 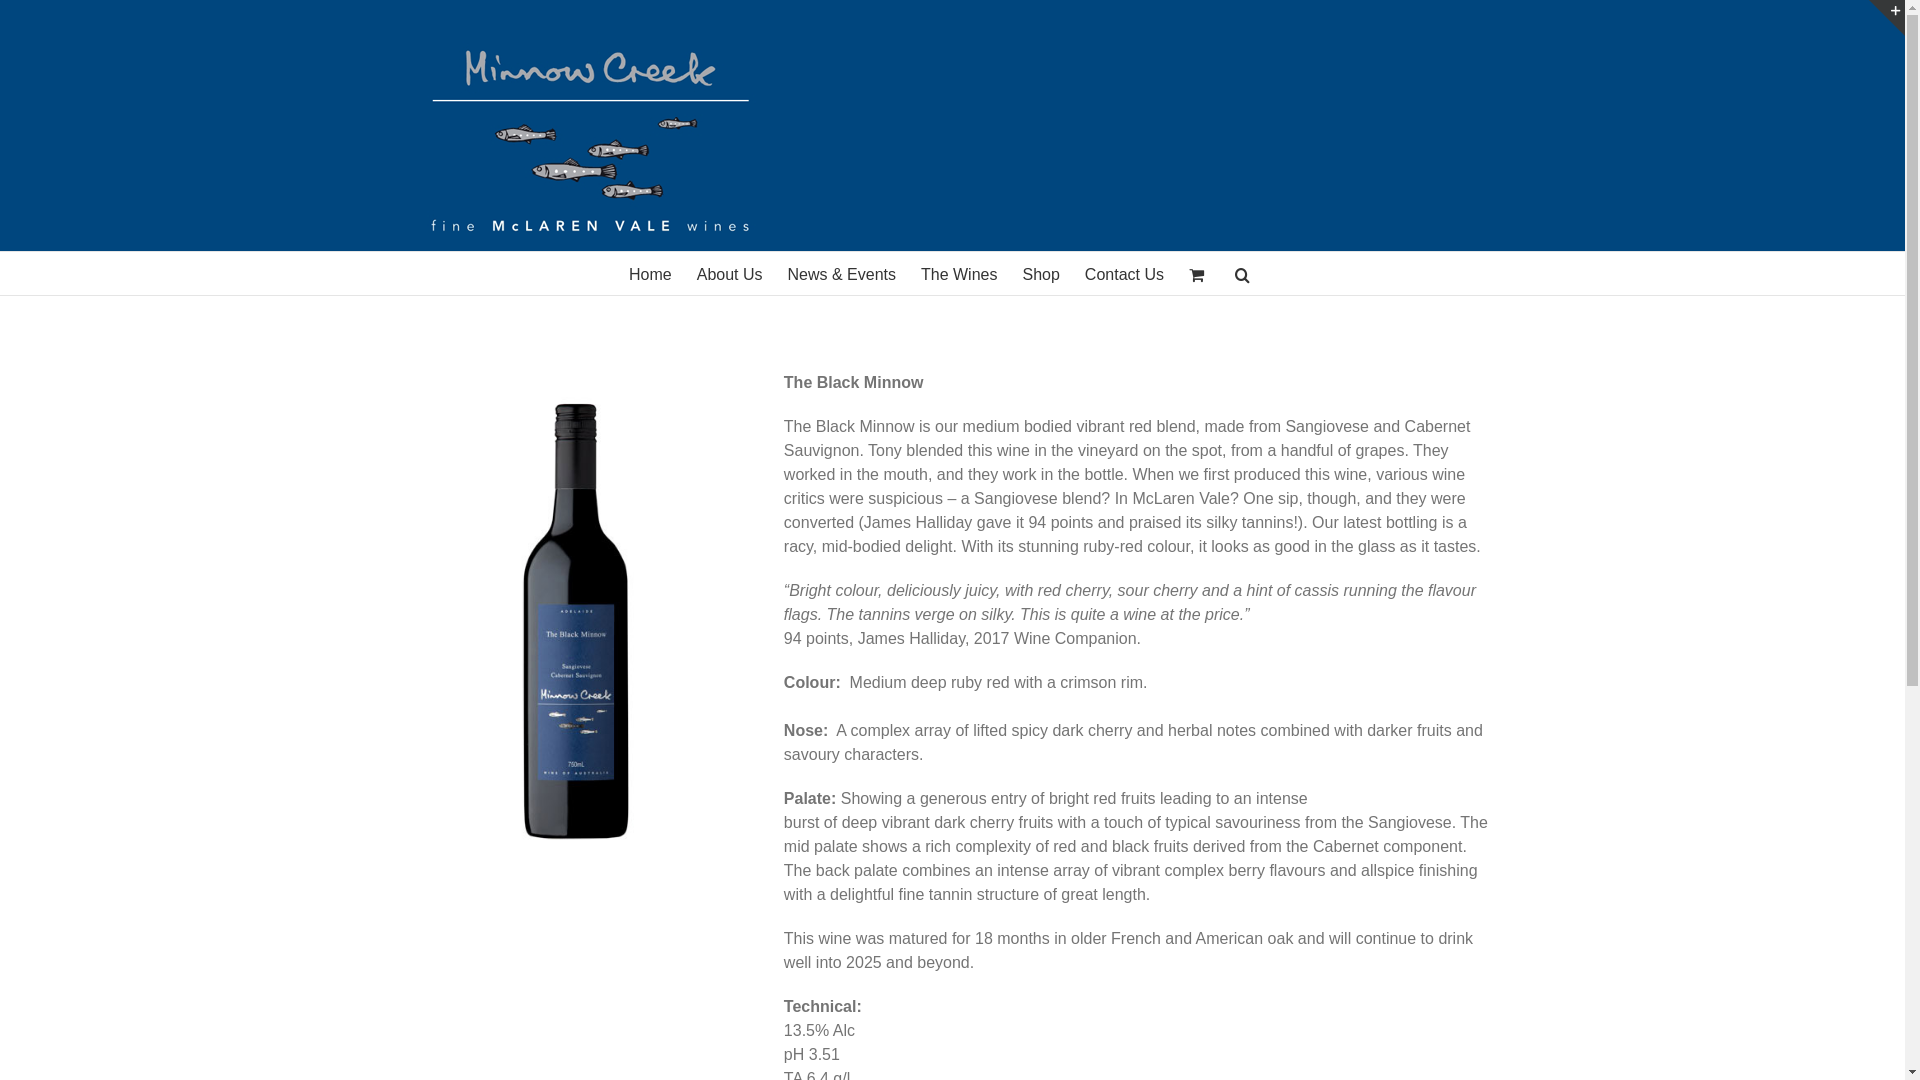 What do you see at coordinates (842, 274) in the screenshot?
I see `News & Events` at bounding box center [842, 274].